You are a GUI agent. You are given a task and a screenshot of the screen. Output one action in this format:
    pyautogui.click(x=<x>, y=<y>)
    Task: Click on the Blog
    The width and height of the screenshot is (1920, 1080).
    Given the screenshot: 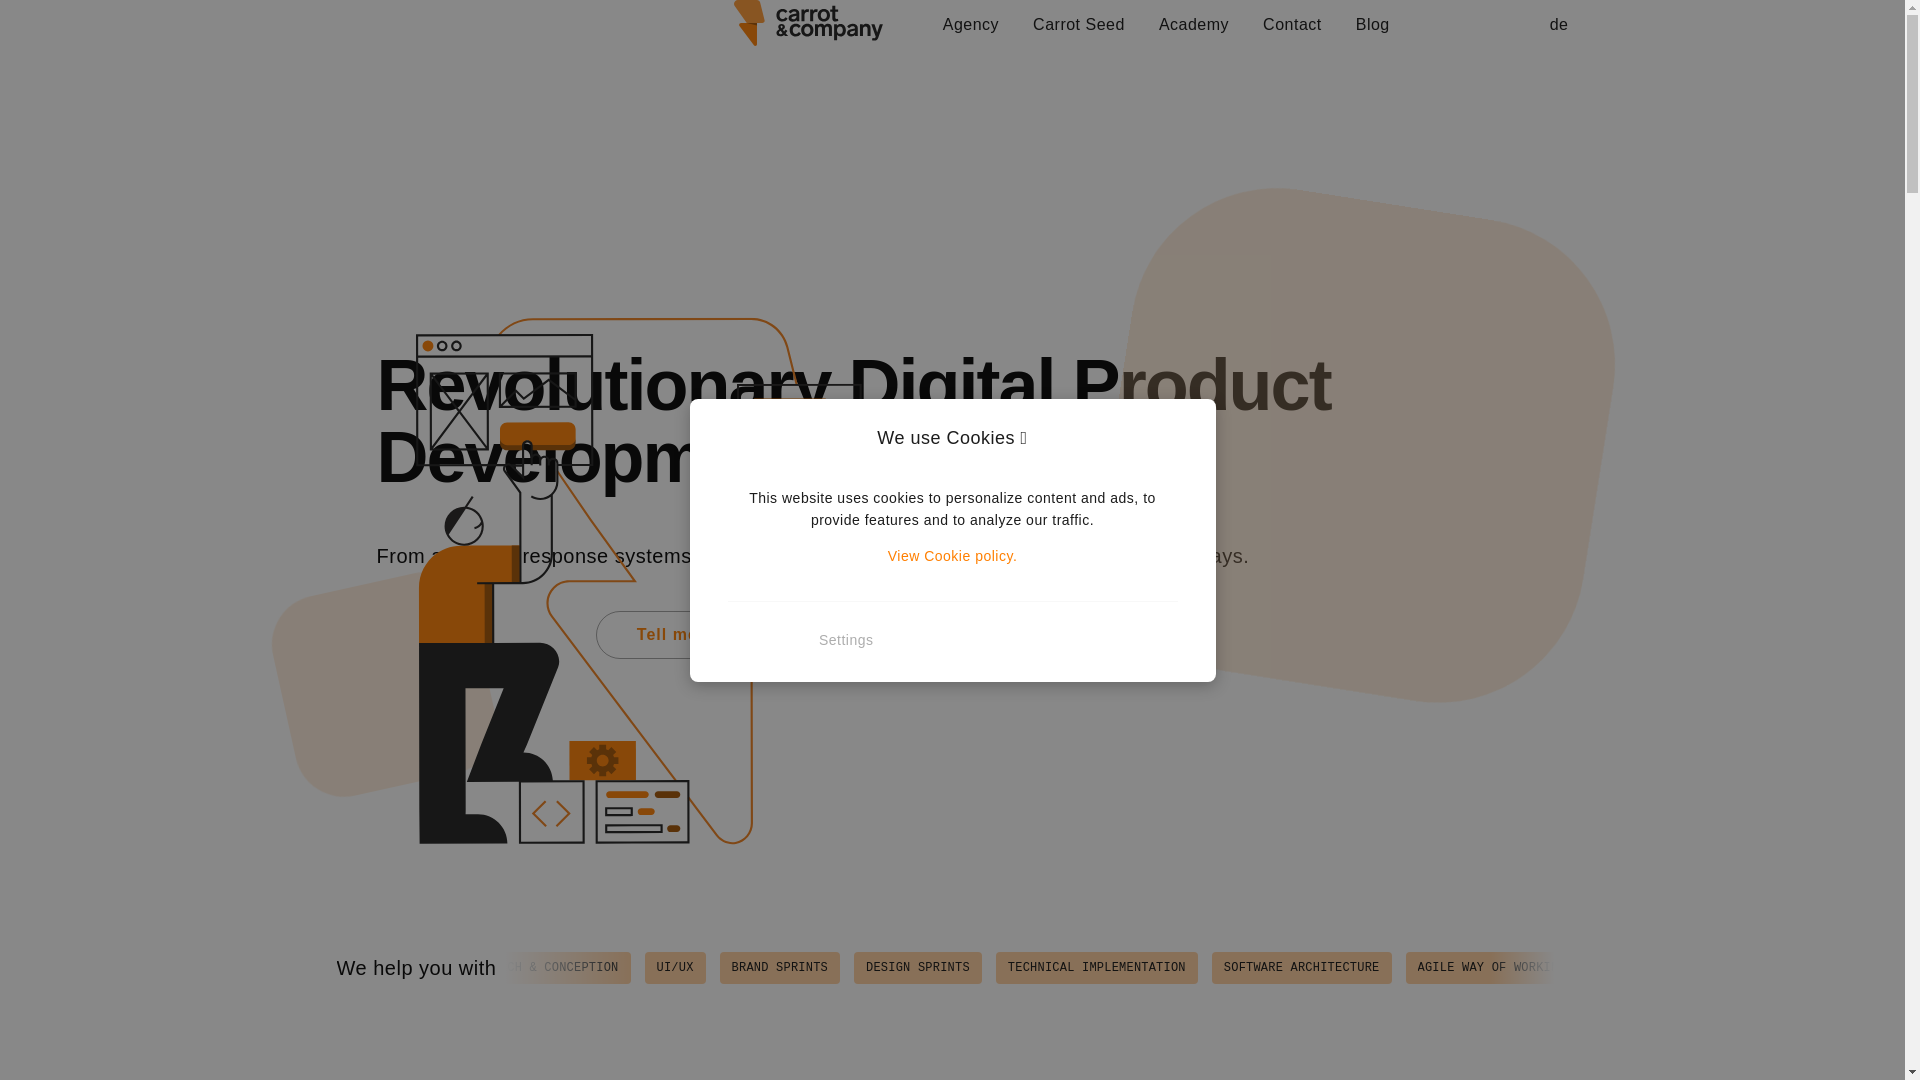 What is the action you would take?
    pyautogui.click(x=1372, y=24)
    